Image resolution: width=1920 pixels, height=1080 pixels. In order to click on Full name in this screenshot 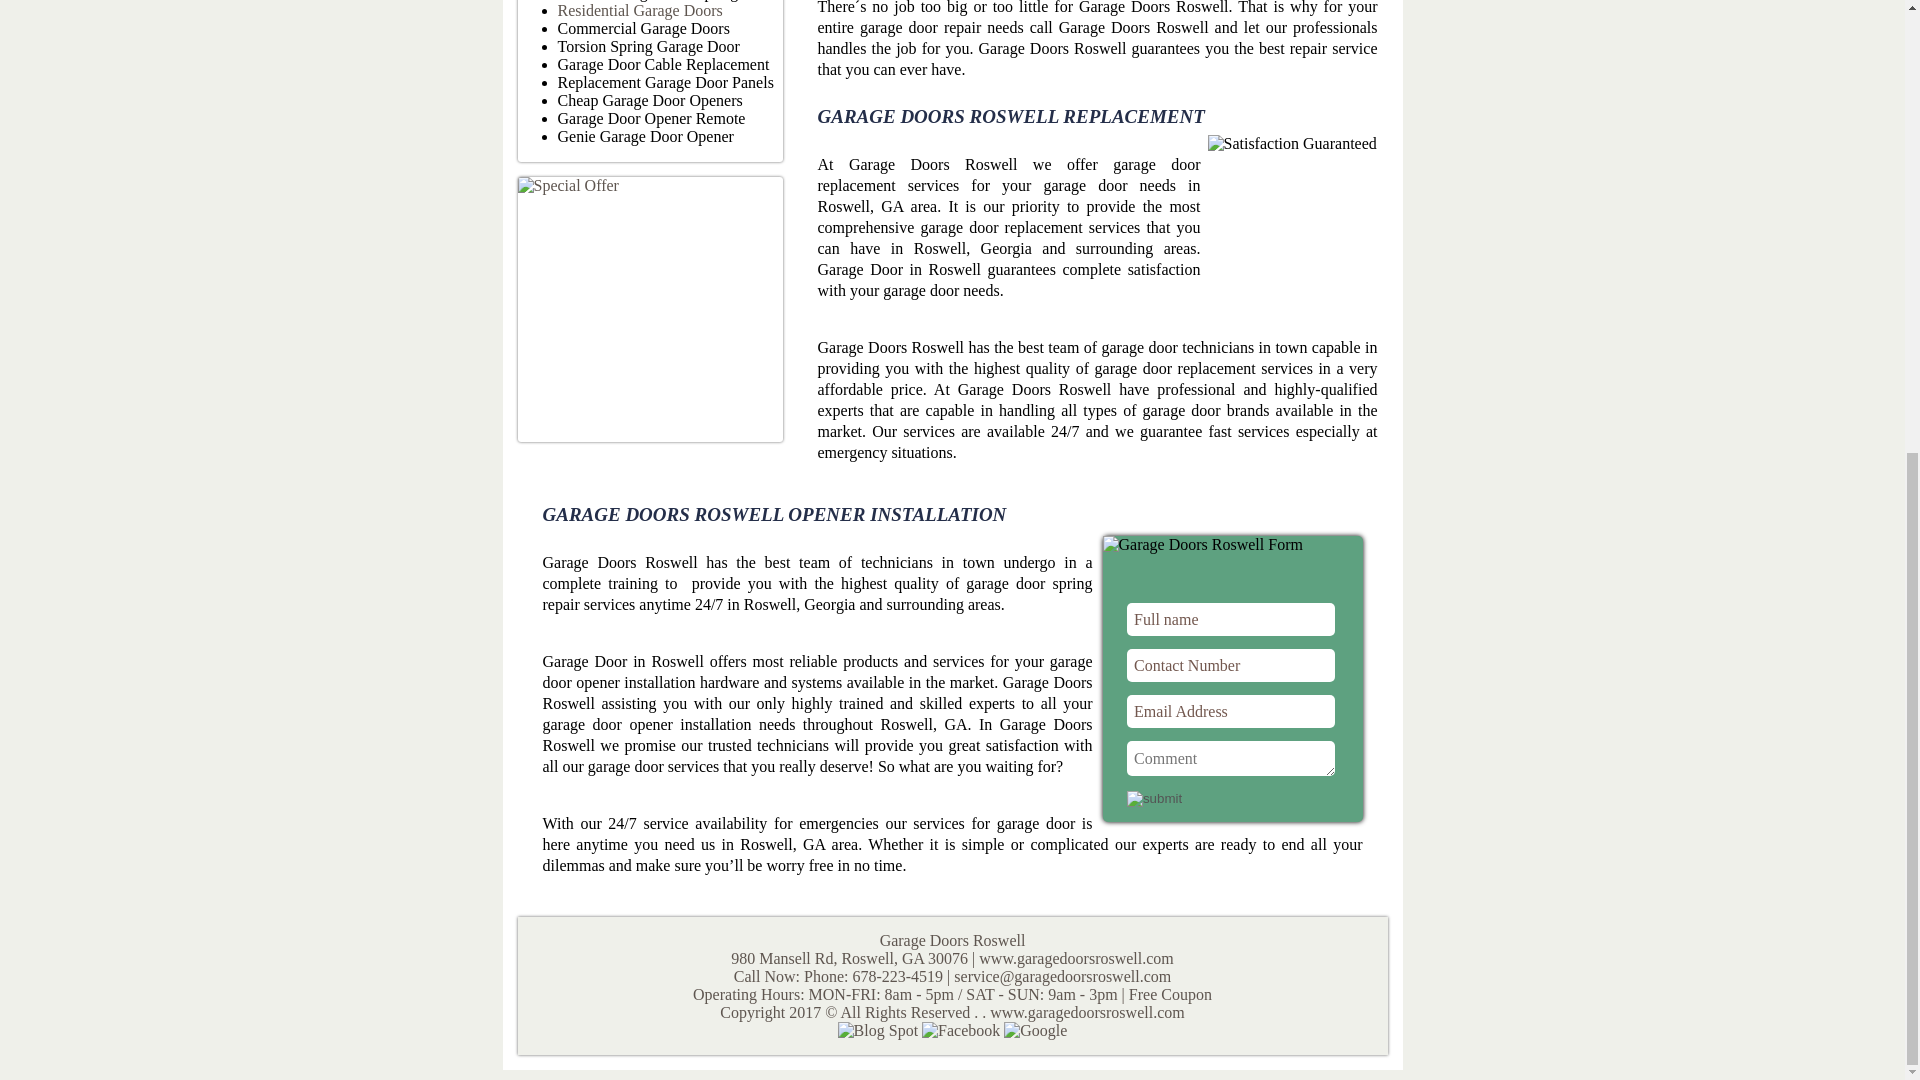, I will do `click(1230, 619)`.